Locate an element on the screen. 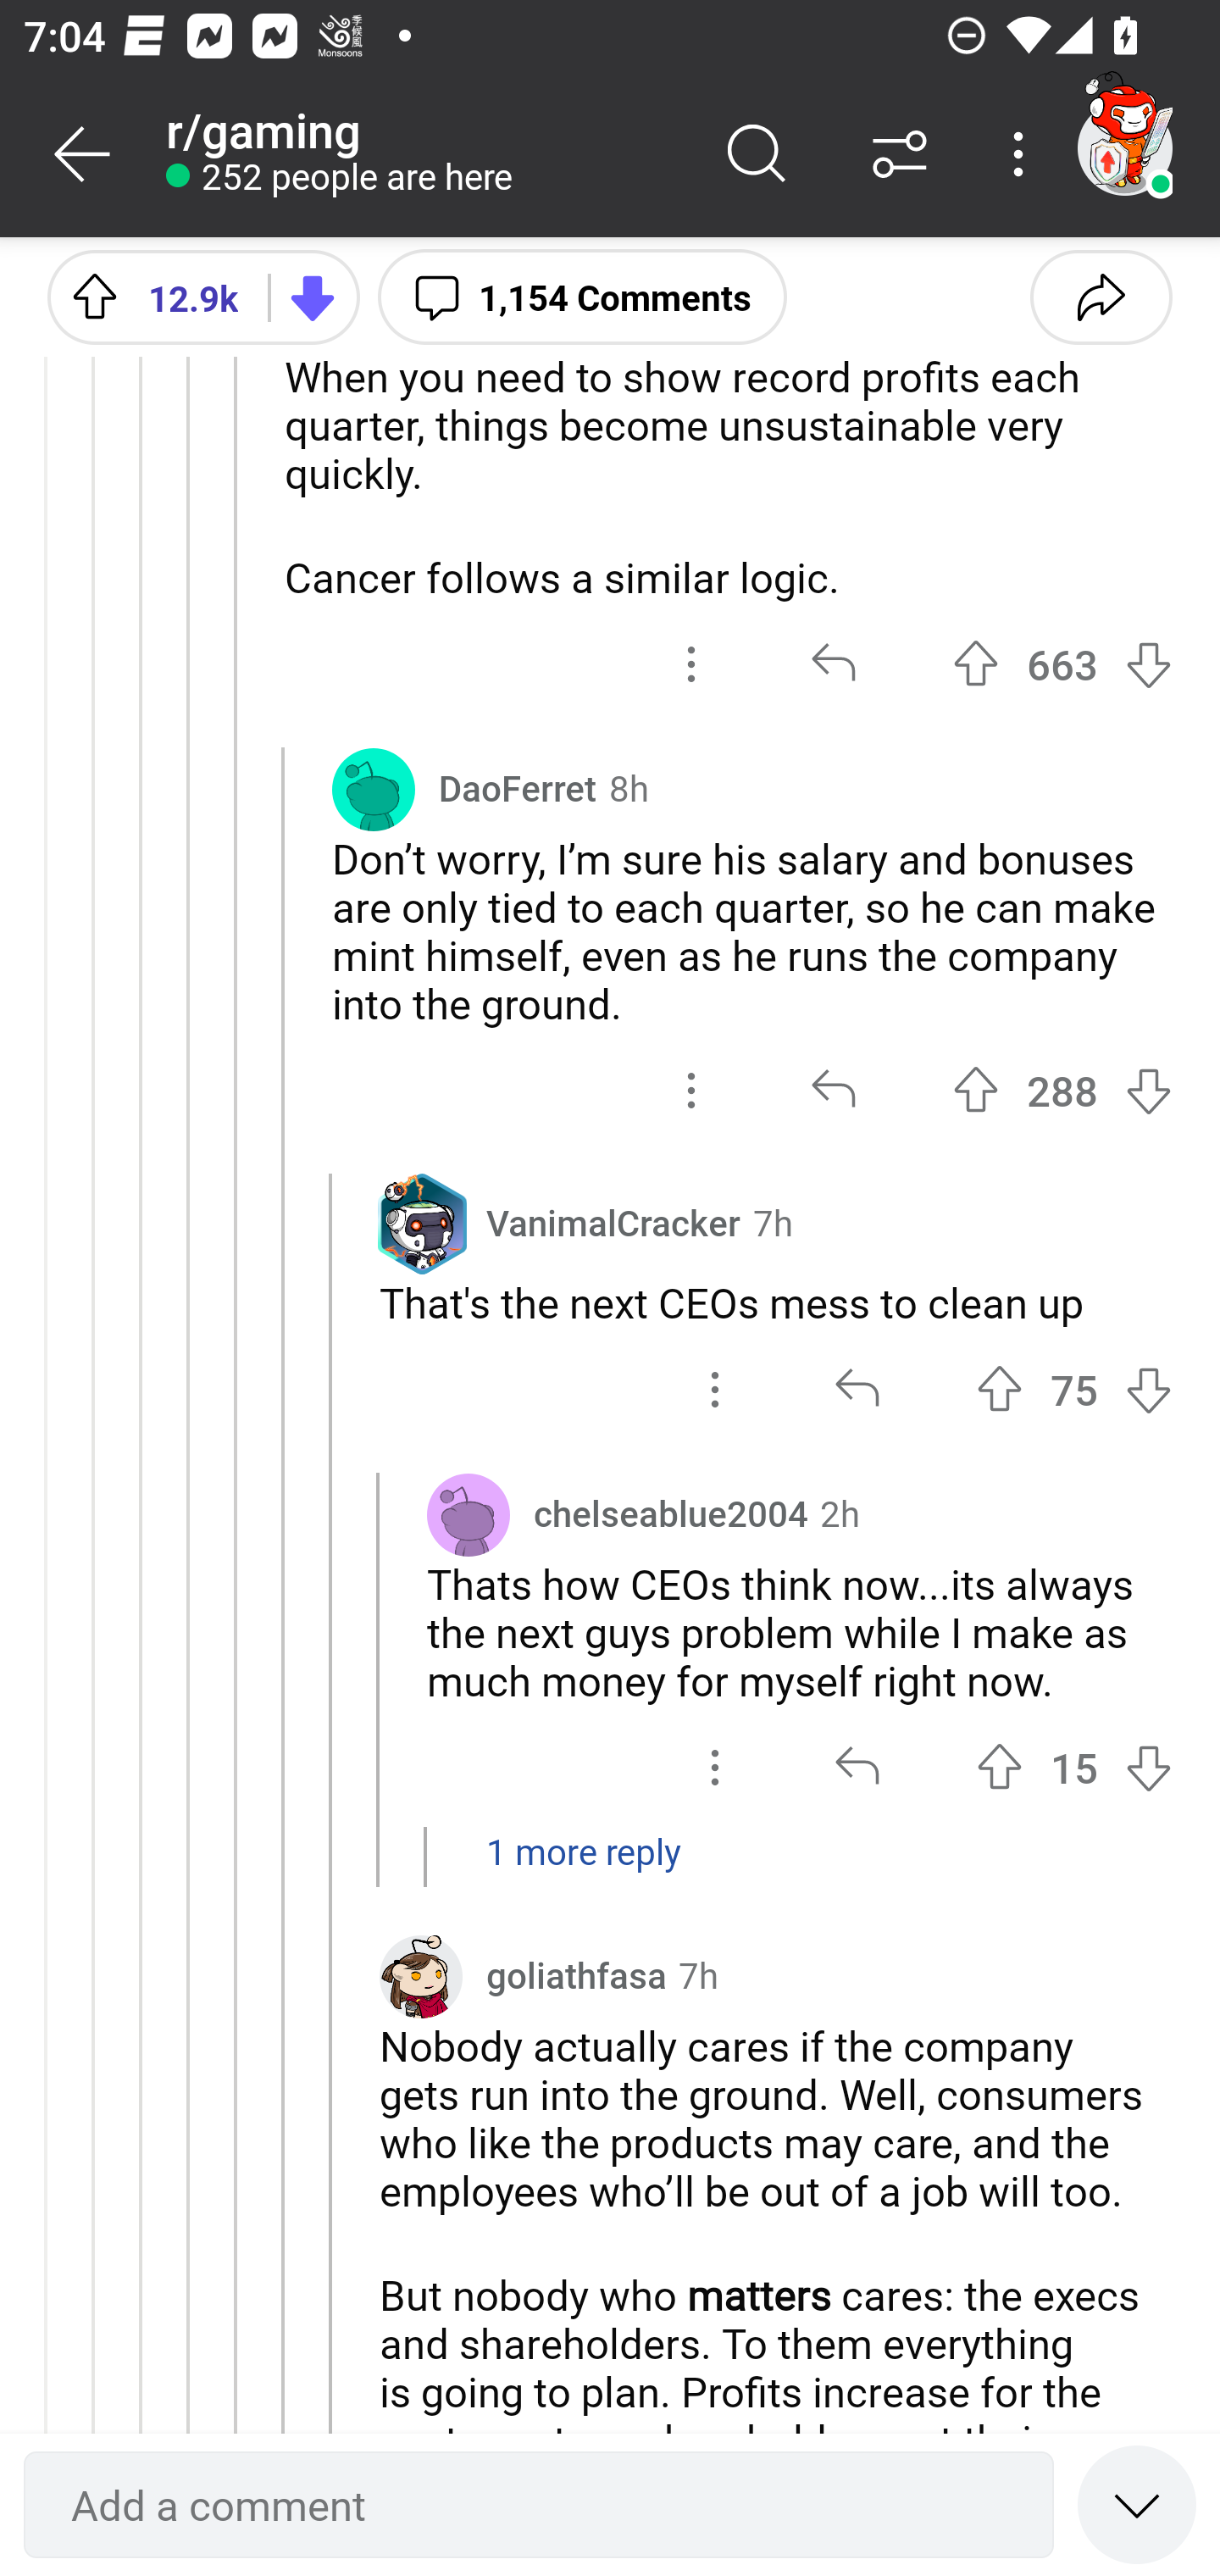 The image size is (1220, 2576). 1,154 Comments is located at coordinates (582, 296).